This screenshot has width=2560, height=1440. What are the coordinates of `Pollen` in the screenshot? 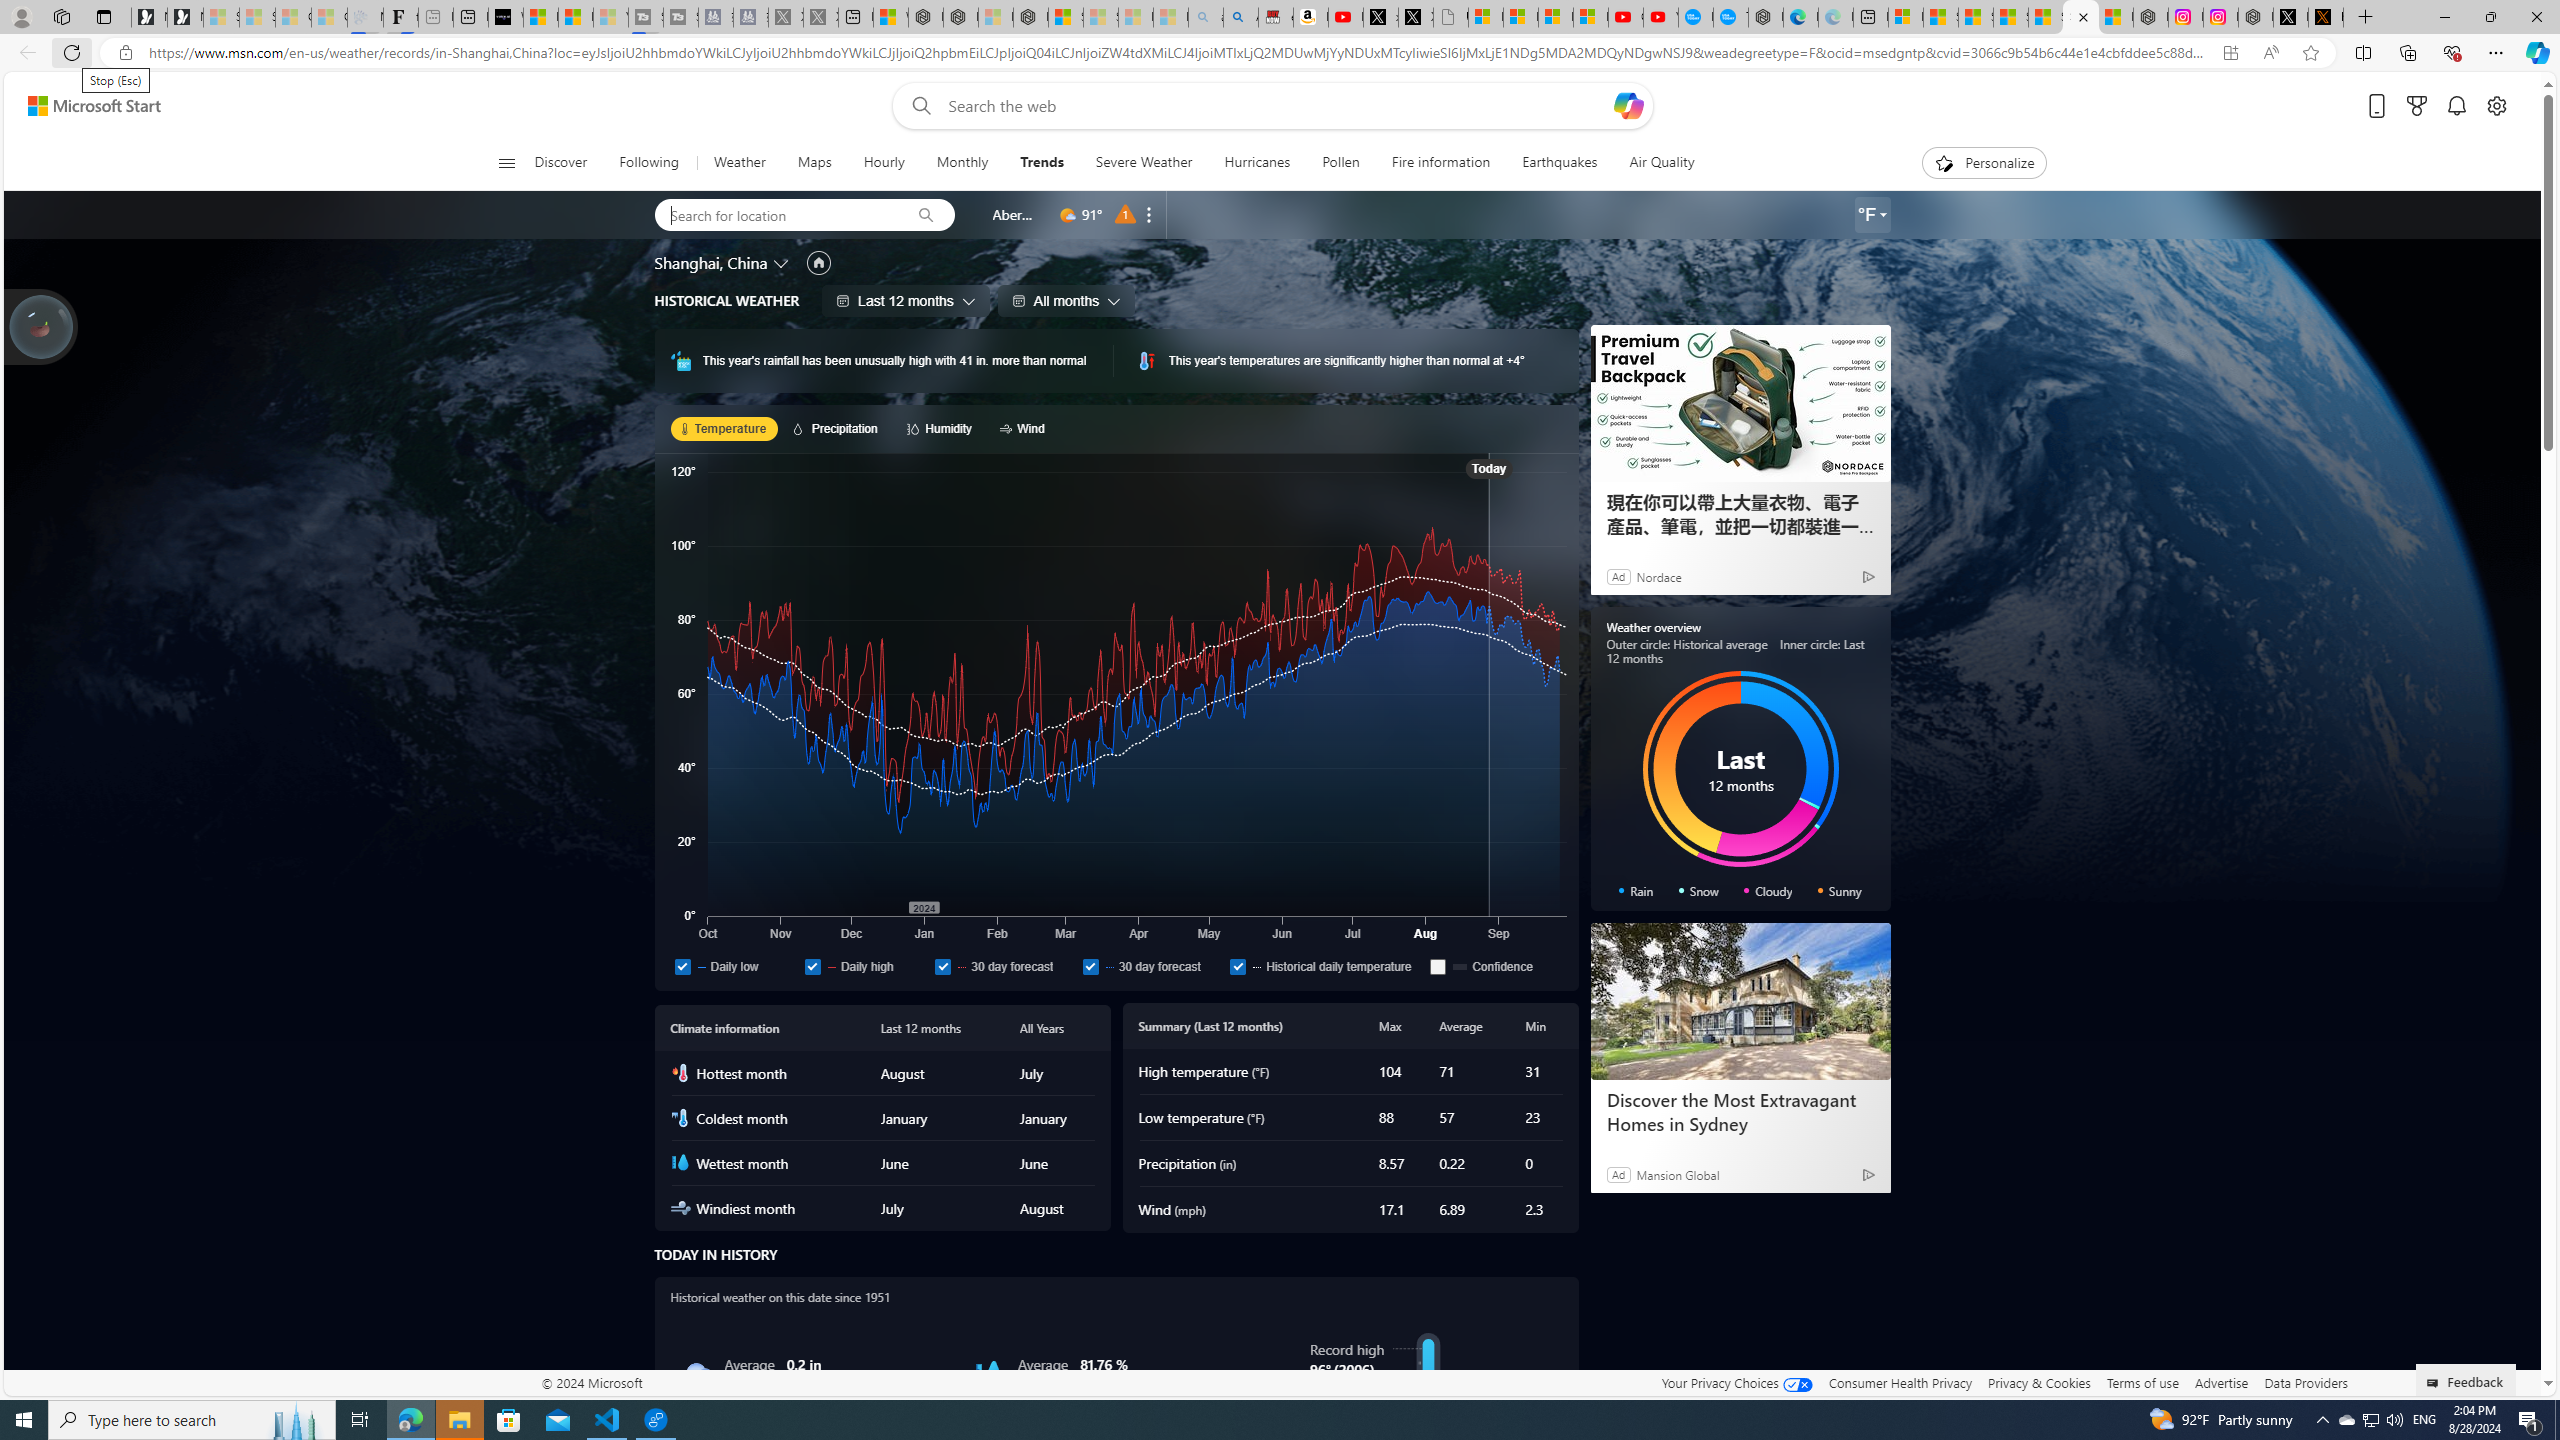 It's located at (1341, 163).